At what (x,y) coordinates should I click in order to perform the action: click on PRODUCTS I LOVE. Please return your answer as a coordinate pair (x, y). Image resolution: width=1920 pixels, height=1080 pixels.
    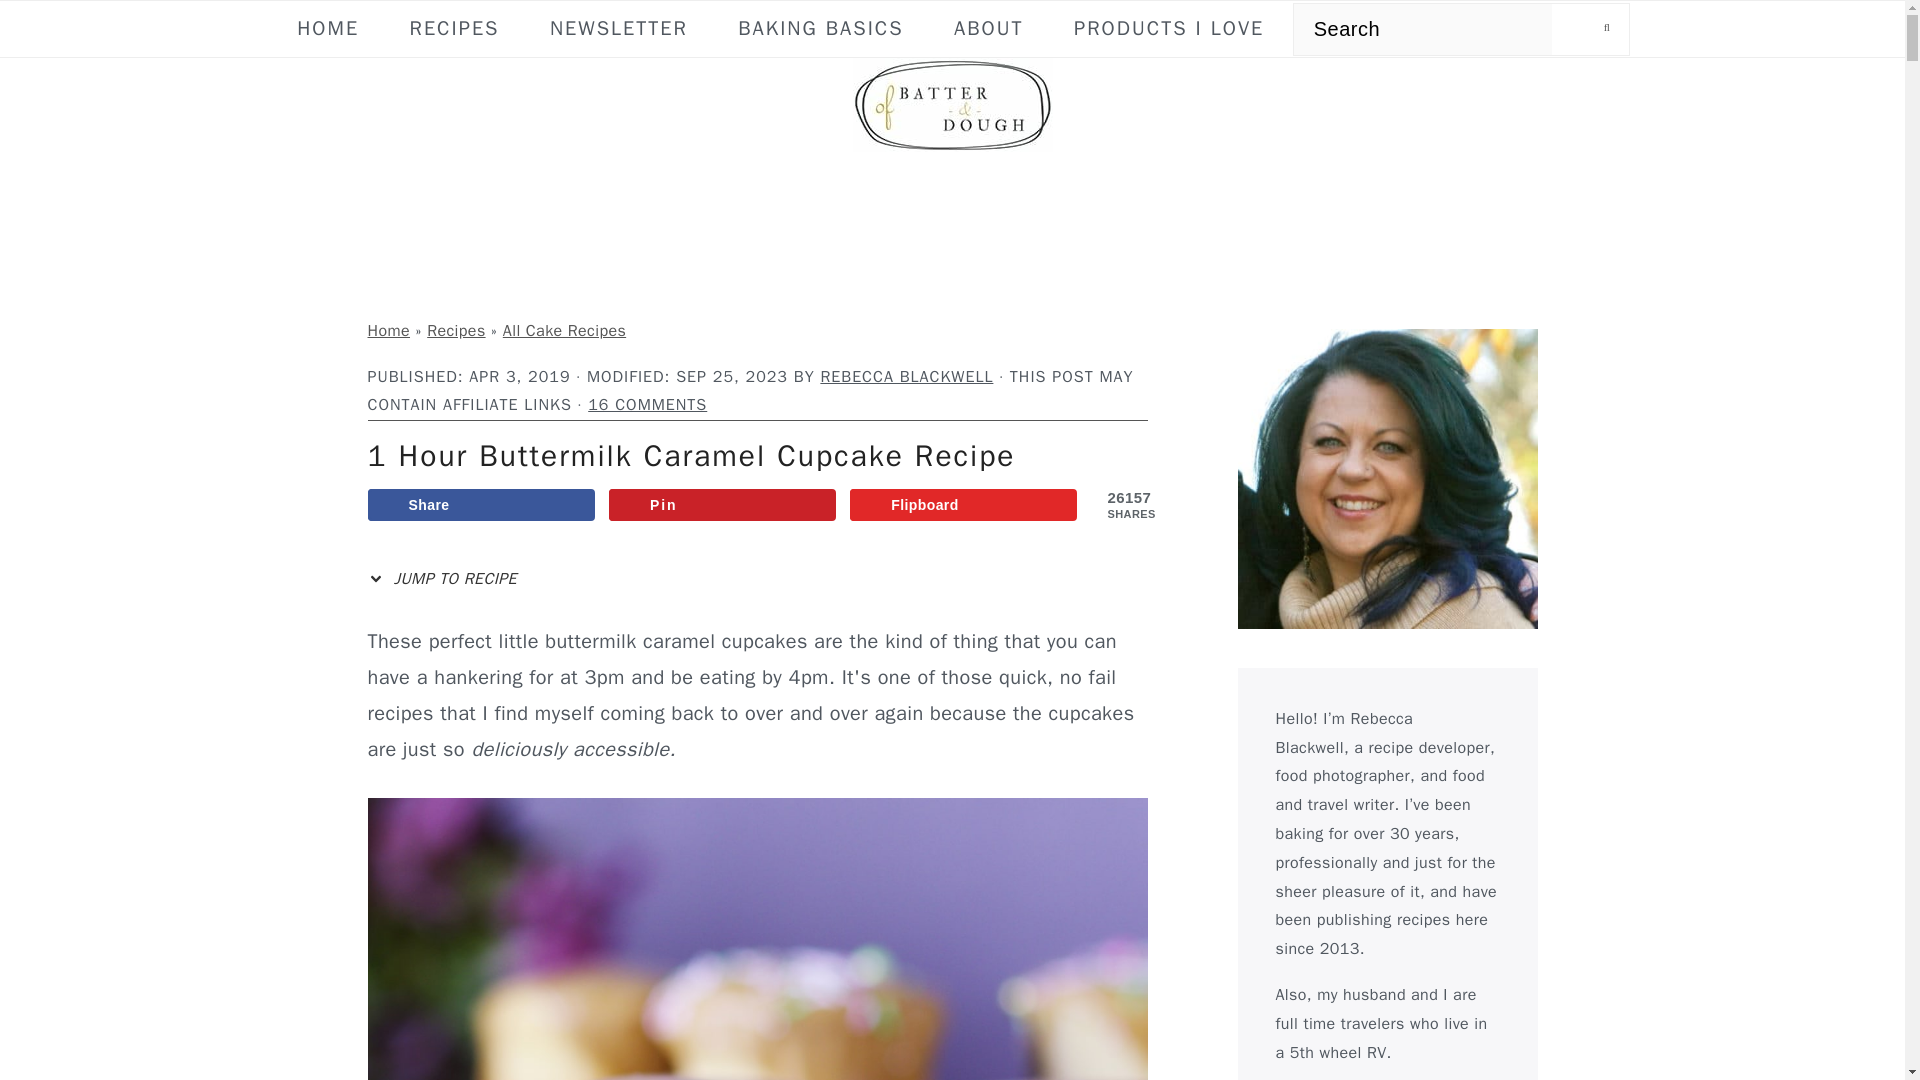
    Looking at the image, I should click on (1168, 28).